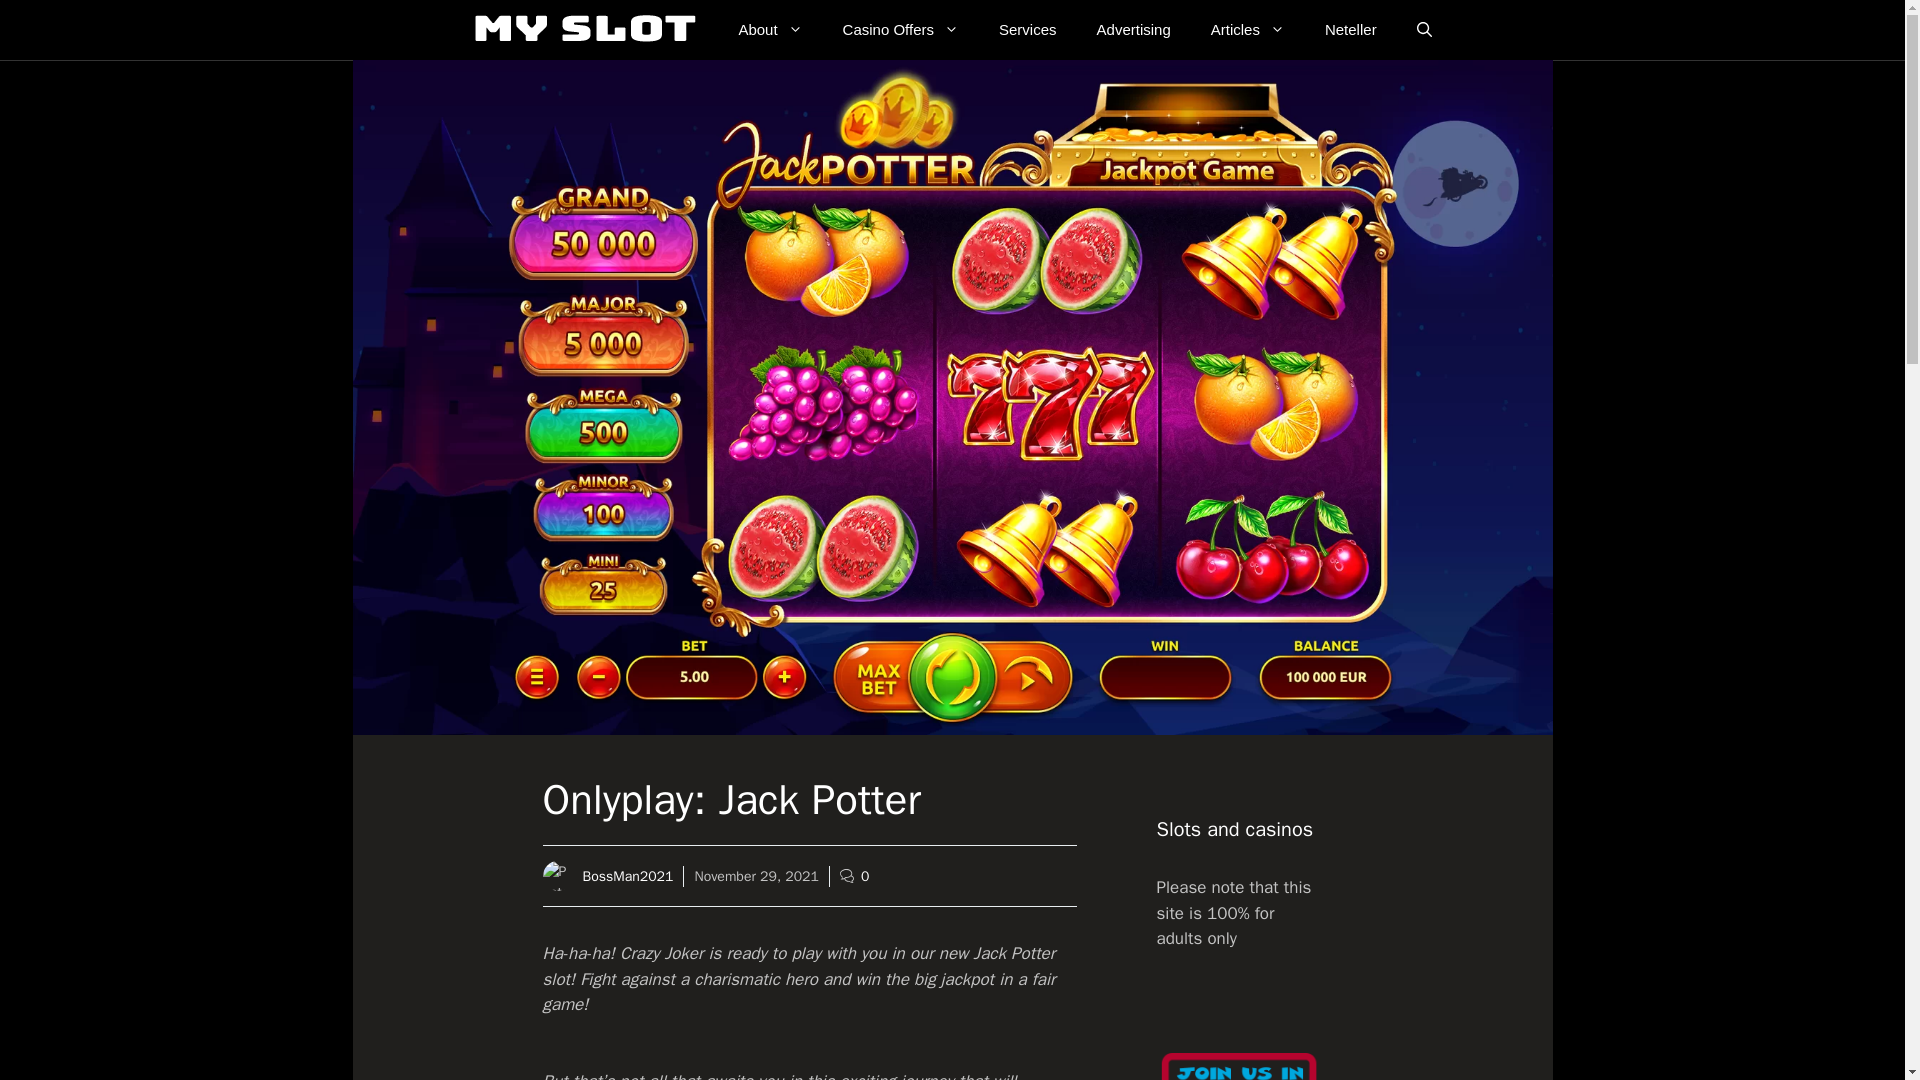 Image resolution: width=1920 pixels, height=1080 pixels. Describe the element at coordinates (770, 30) in the screenshot. I see `About` at that location.